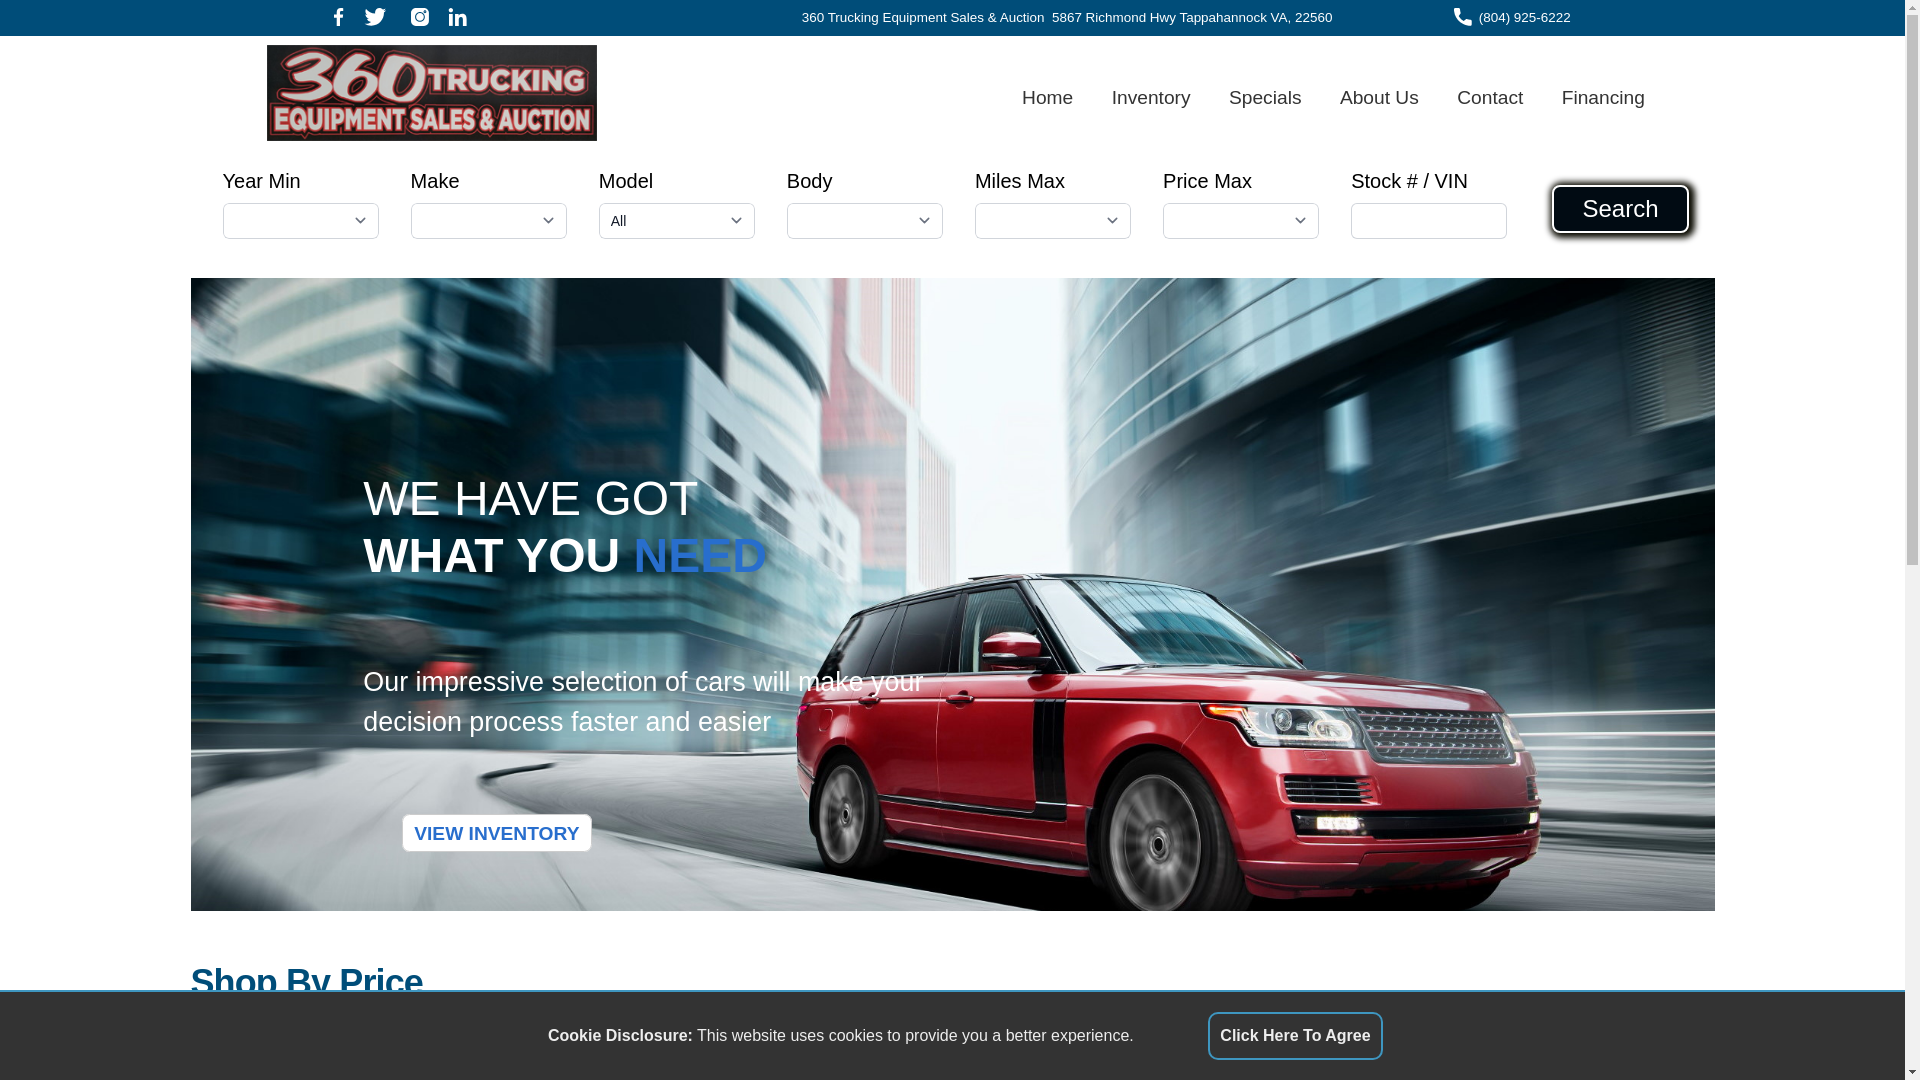 The width and height of the screenshot is (1920, 1080). Describe the element at coordinates (998, 119) in the screenshot. I see `Home` at that location.